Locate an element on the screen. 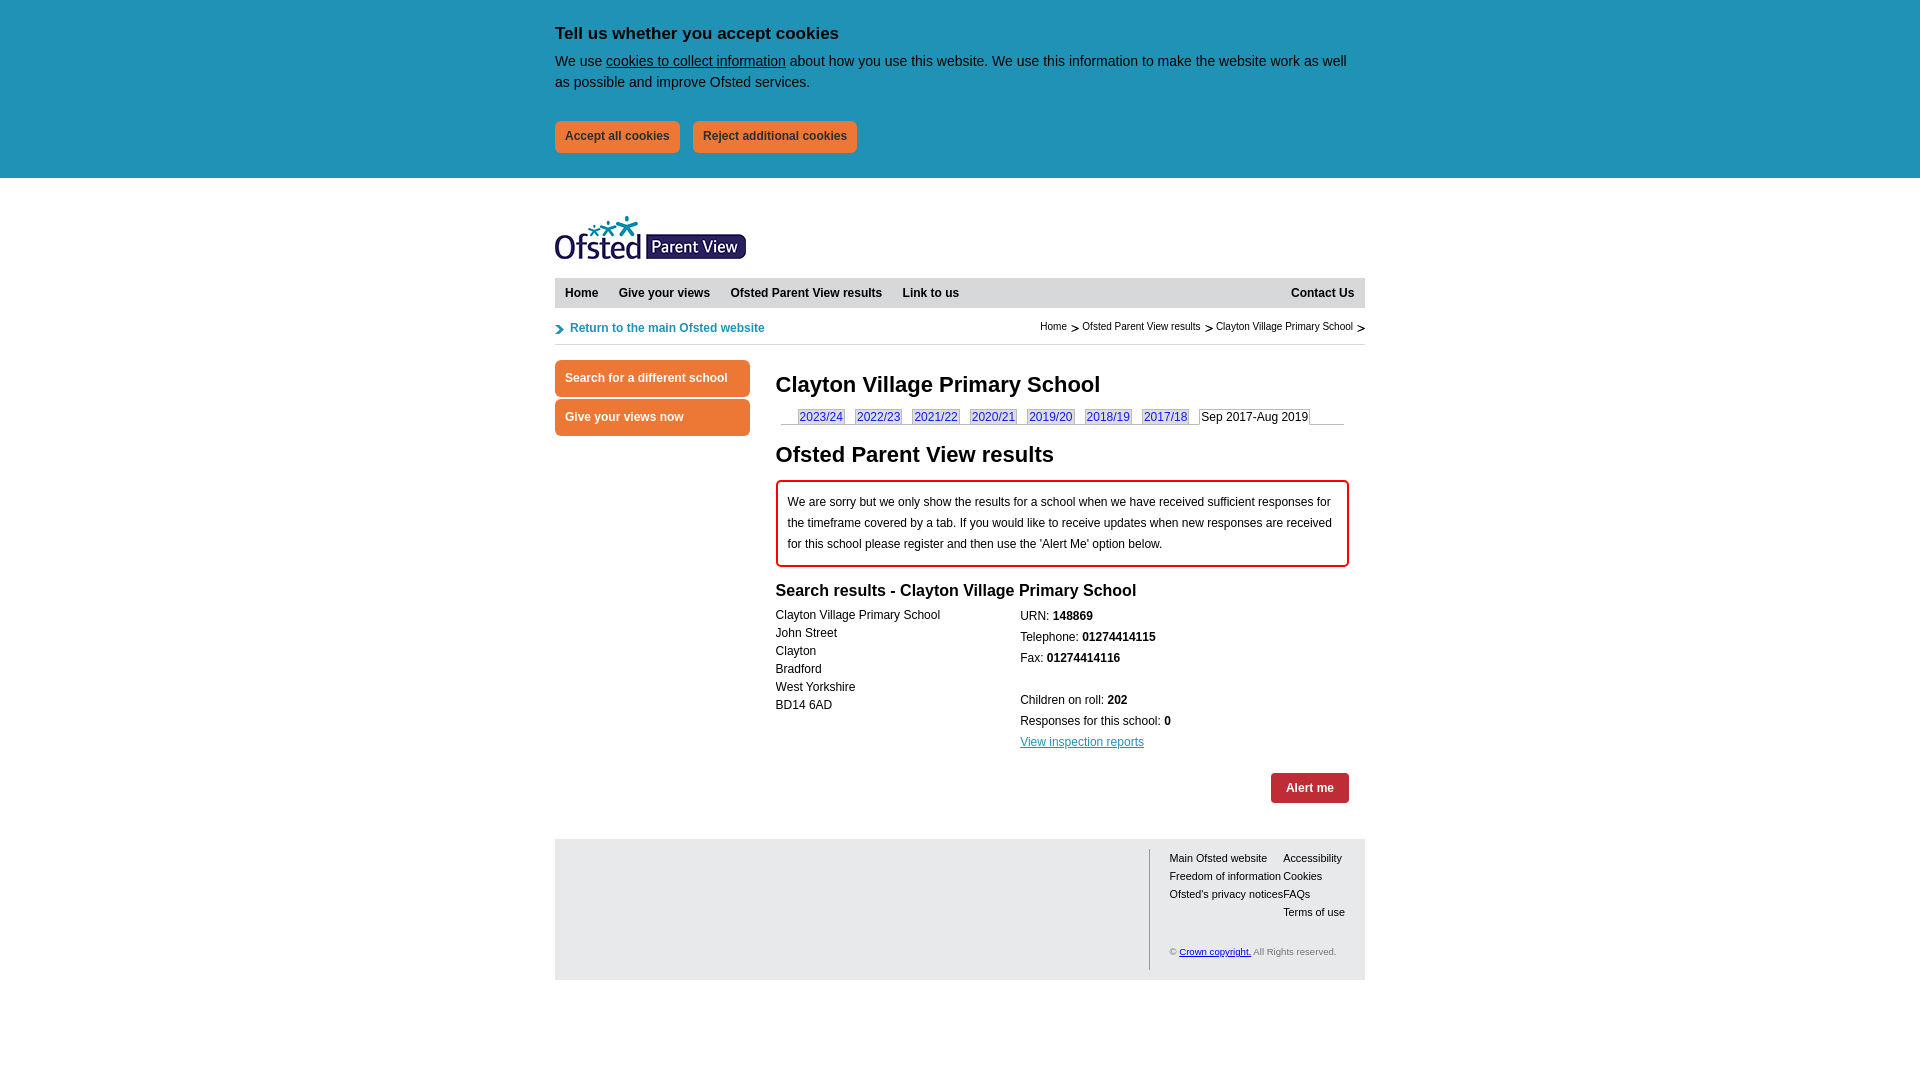 Image resolution: width=1920 pixels, height=1080 pixels. FAQs is located at coordinates (1296, 893).